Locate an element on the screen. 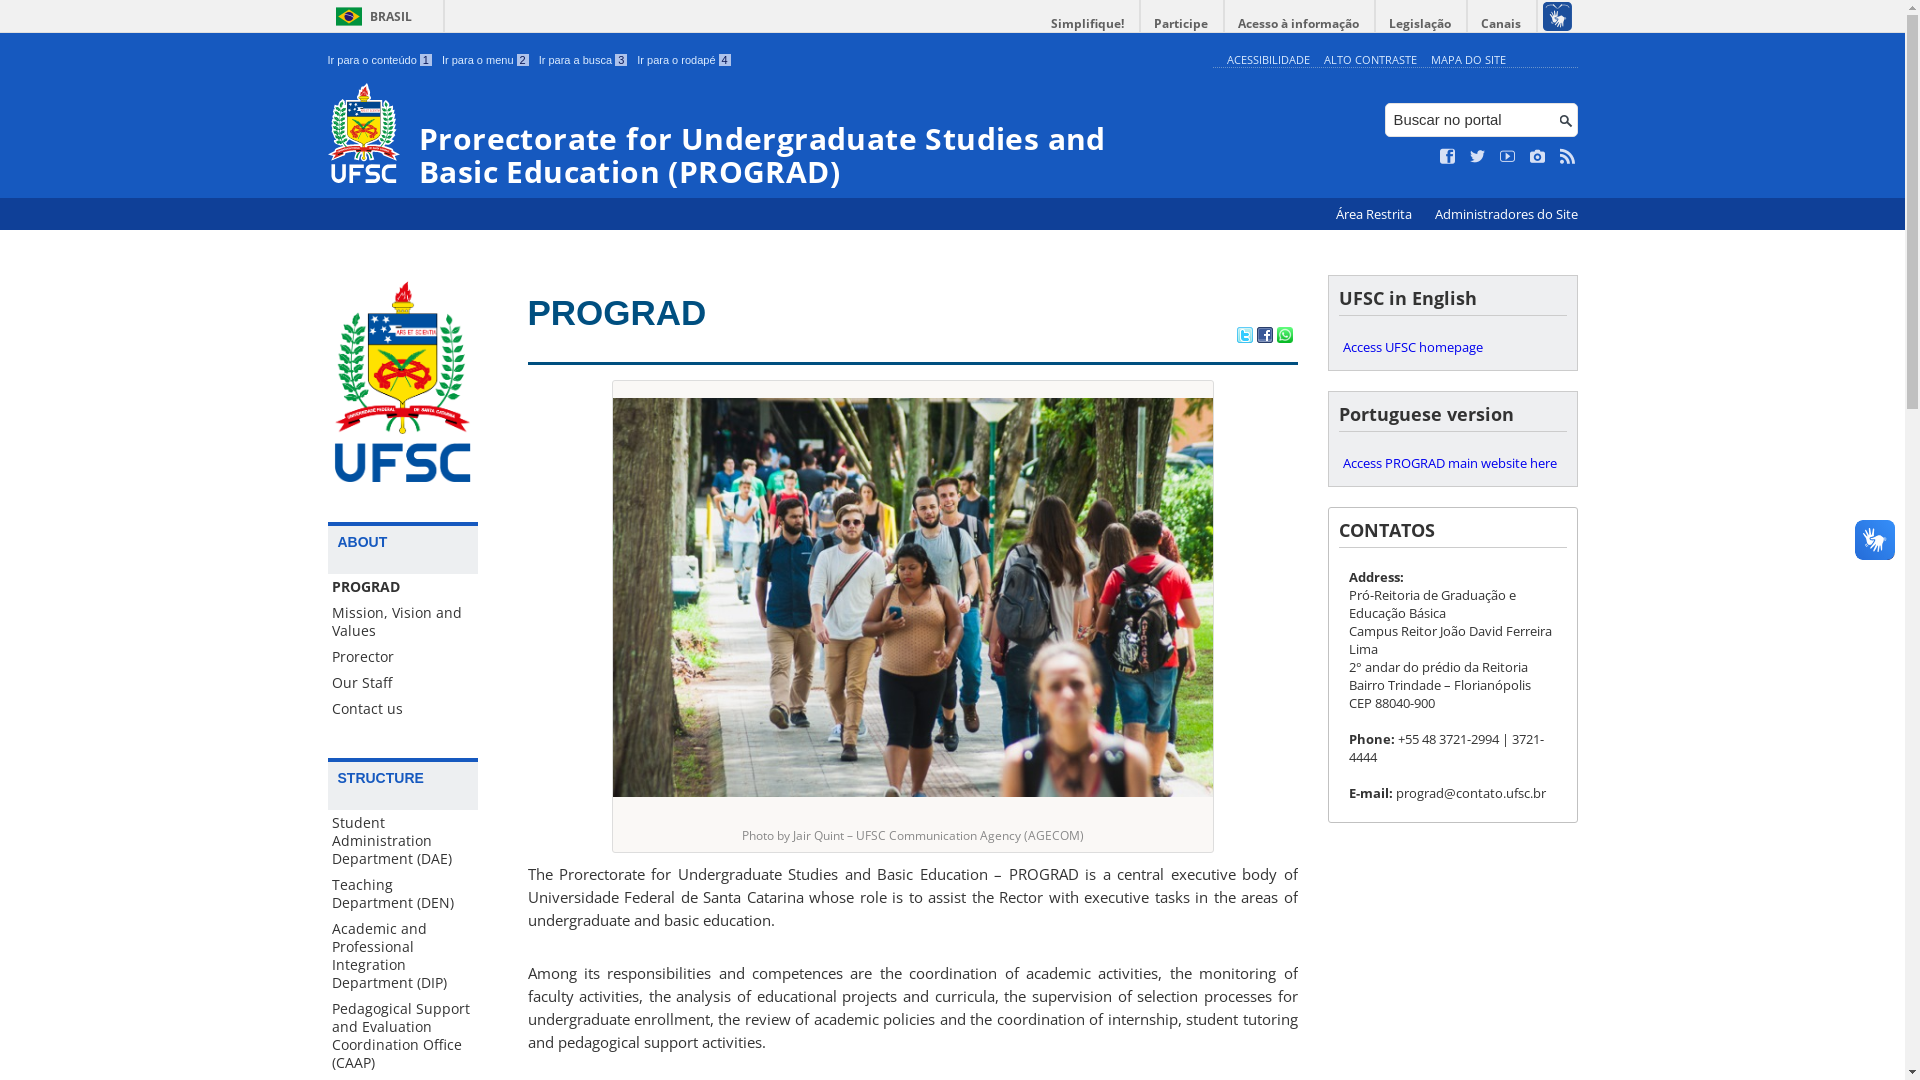 The height and width of the screenshot is (1080, 1920). Canais is located at coordinates (1502, 24).